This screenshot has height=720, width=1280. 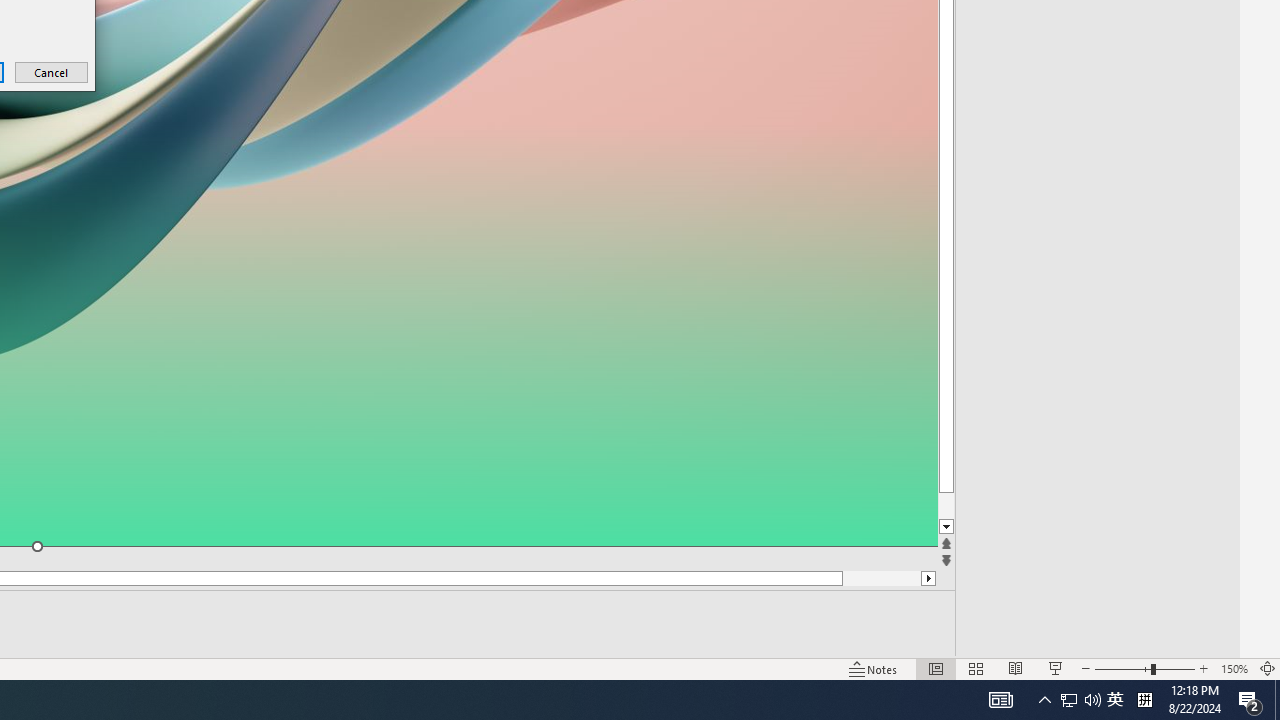 What do you see at coordinates (1234, 668) in the screenshot?
I see `Zoom 150%` at bounding box center [1234, 668].